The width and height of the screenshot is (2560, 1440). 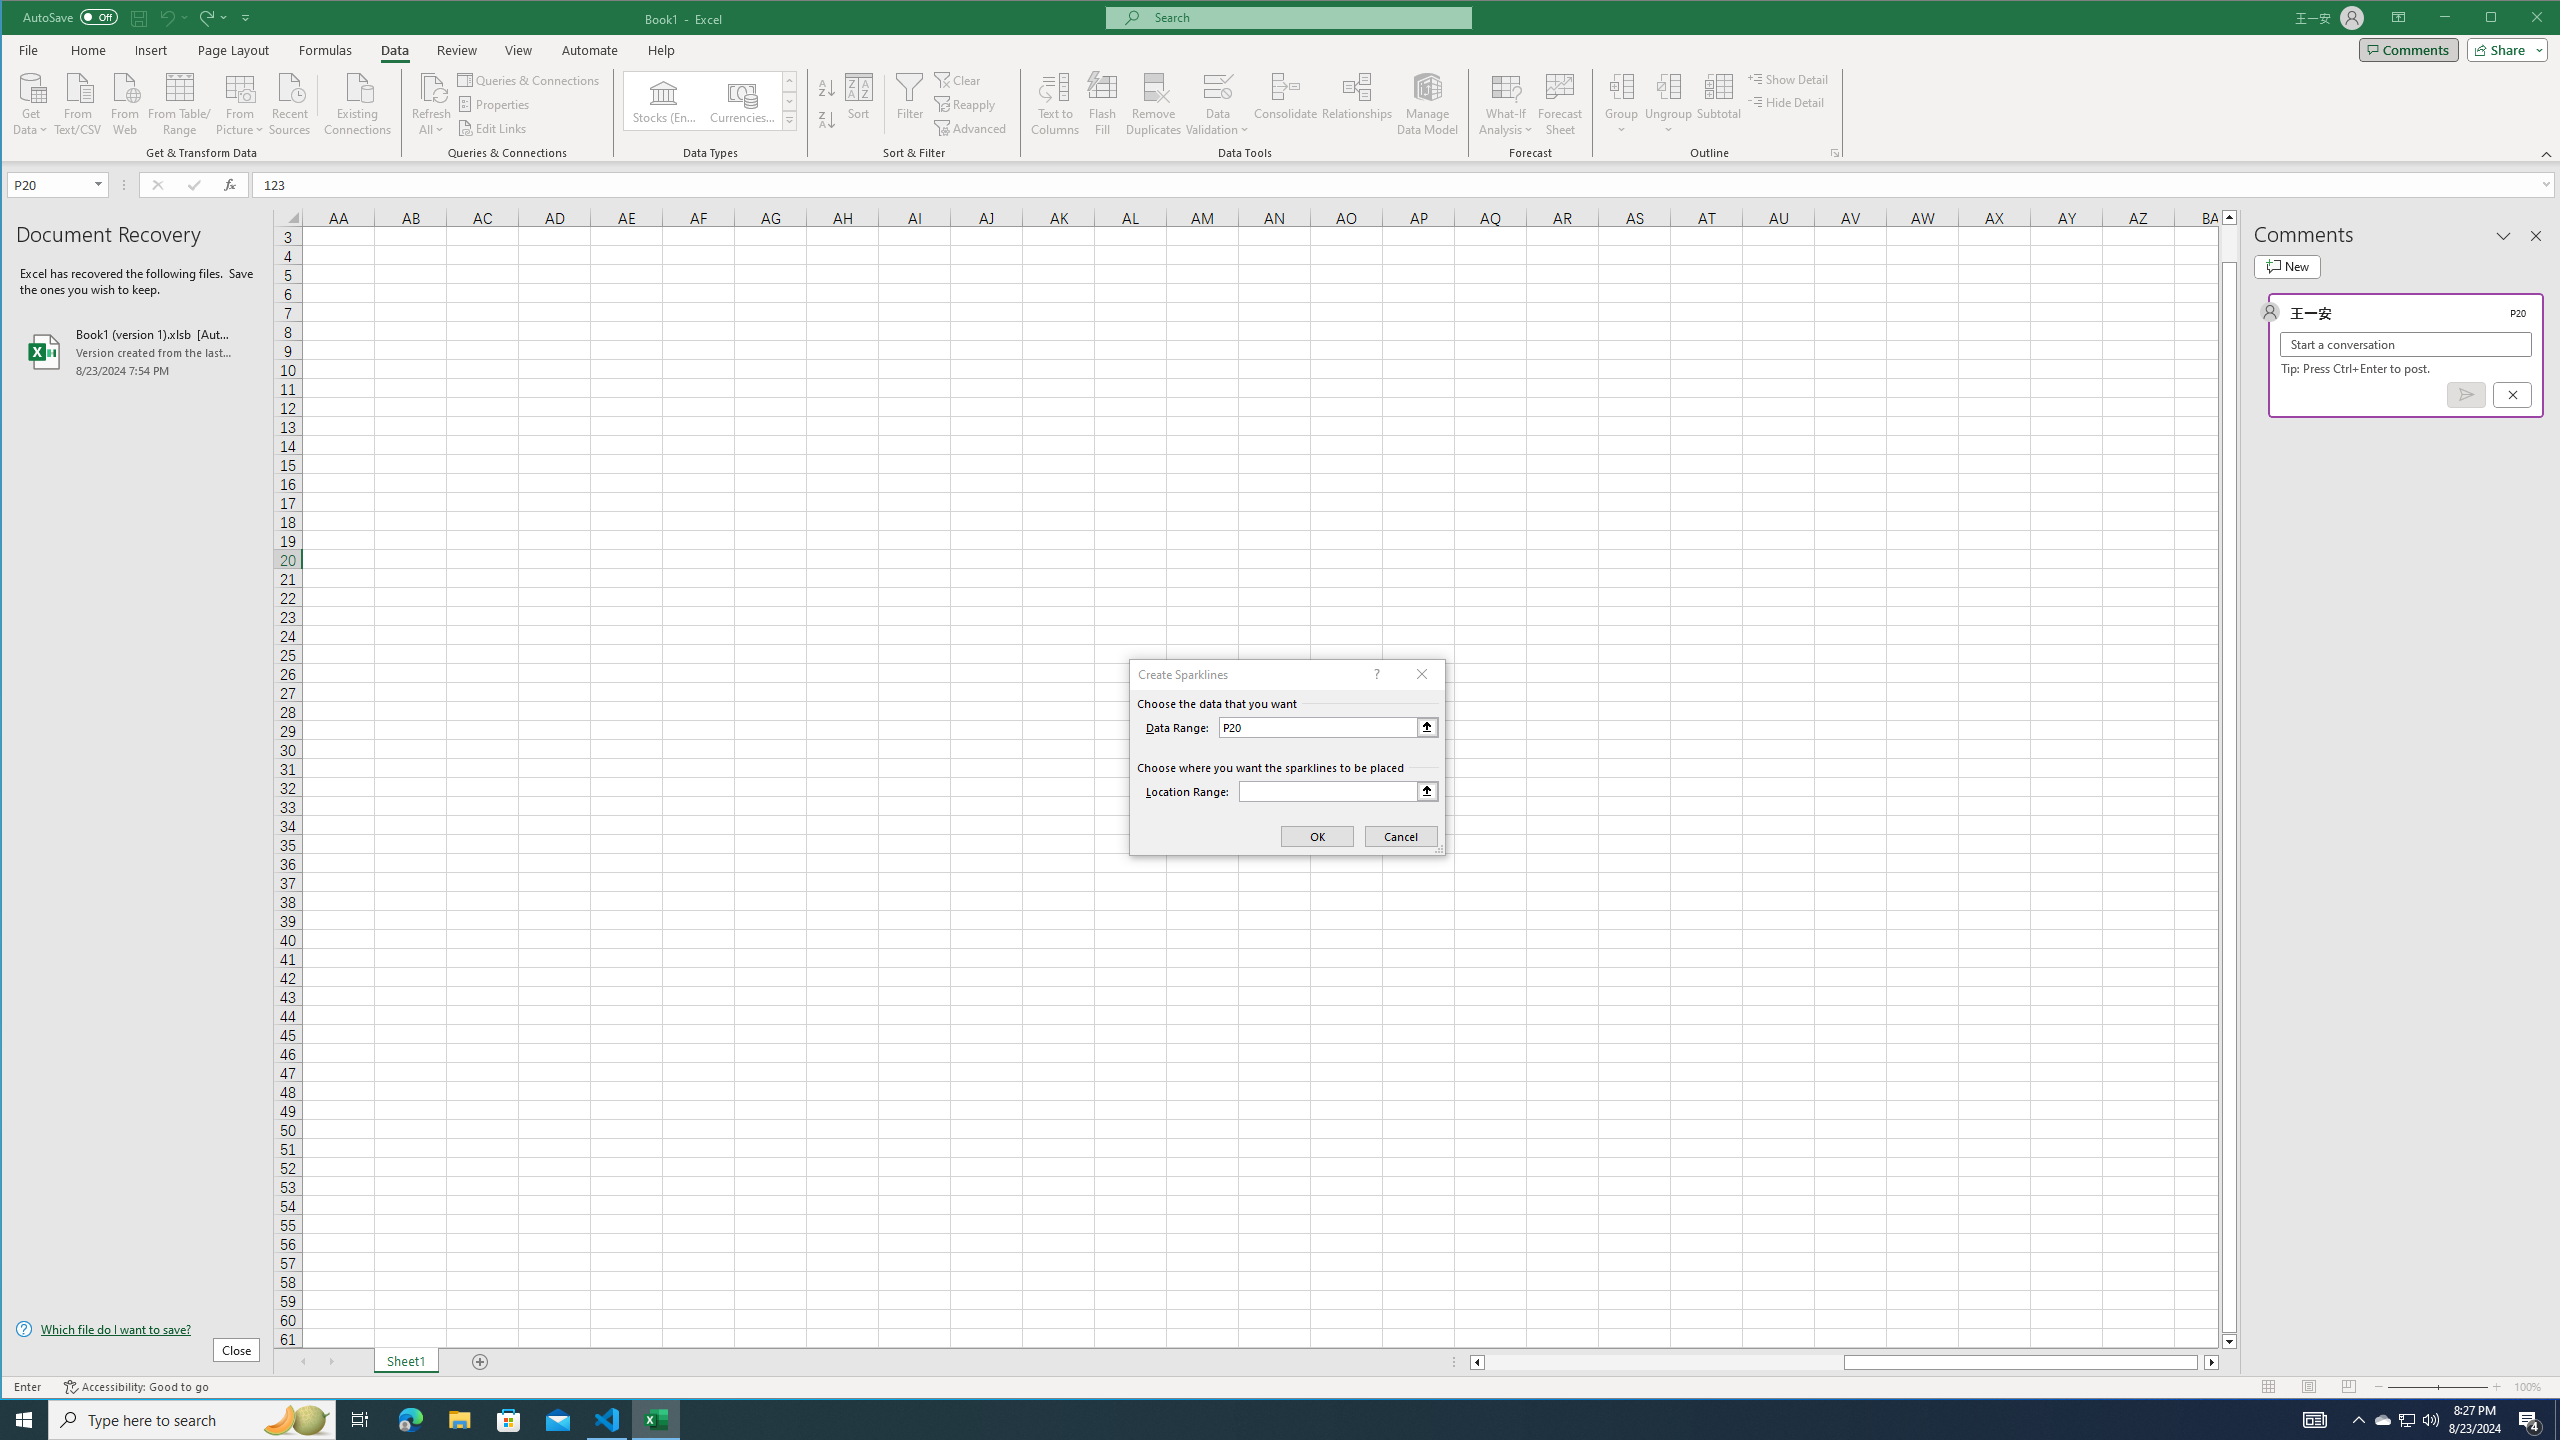 What do you see at coordinates (789, 120) in the screenshot?
I see `Class: NetUIImage` at bounding box center [789, 120].